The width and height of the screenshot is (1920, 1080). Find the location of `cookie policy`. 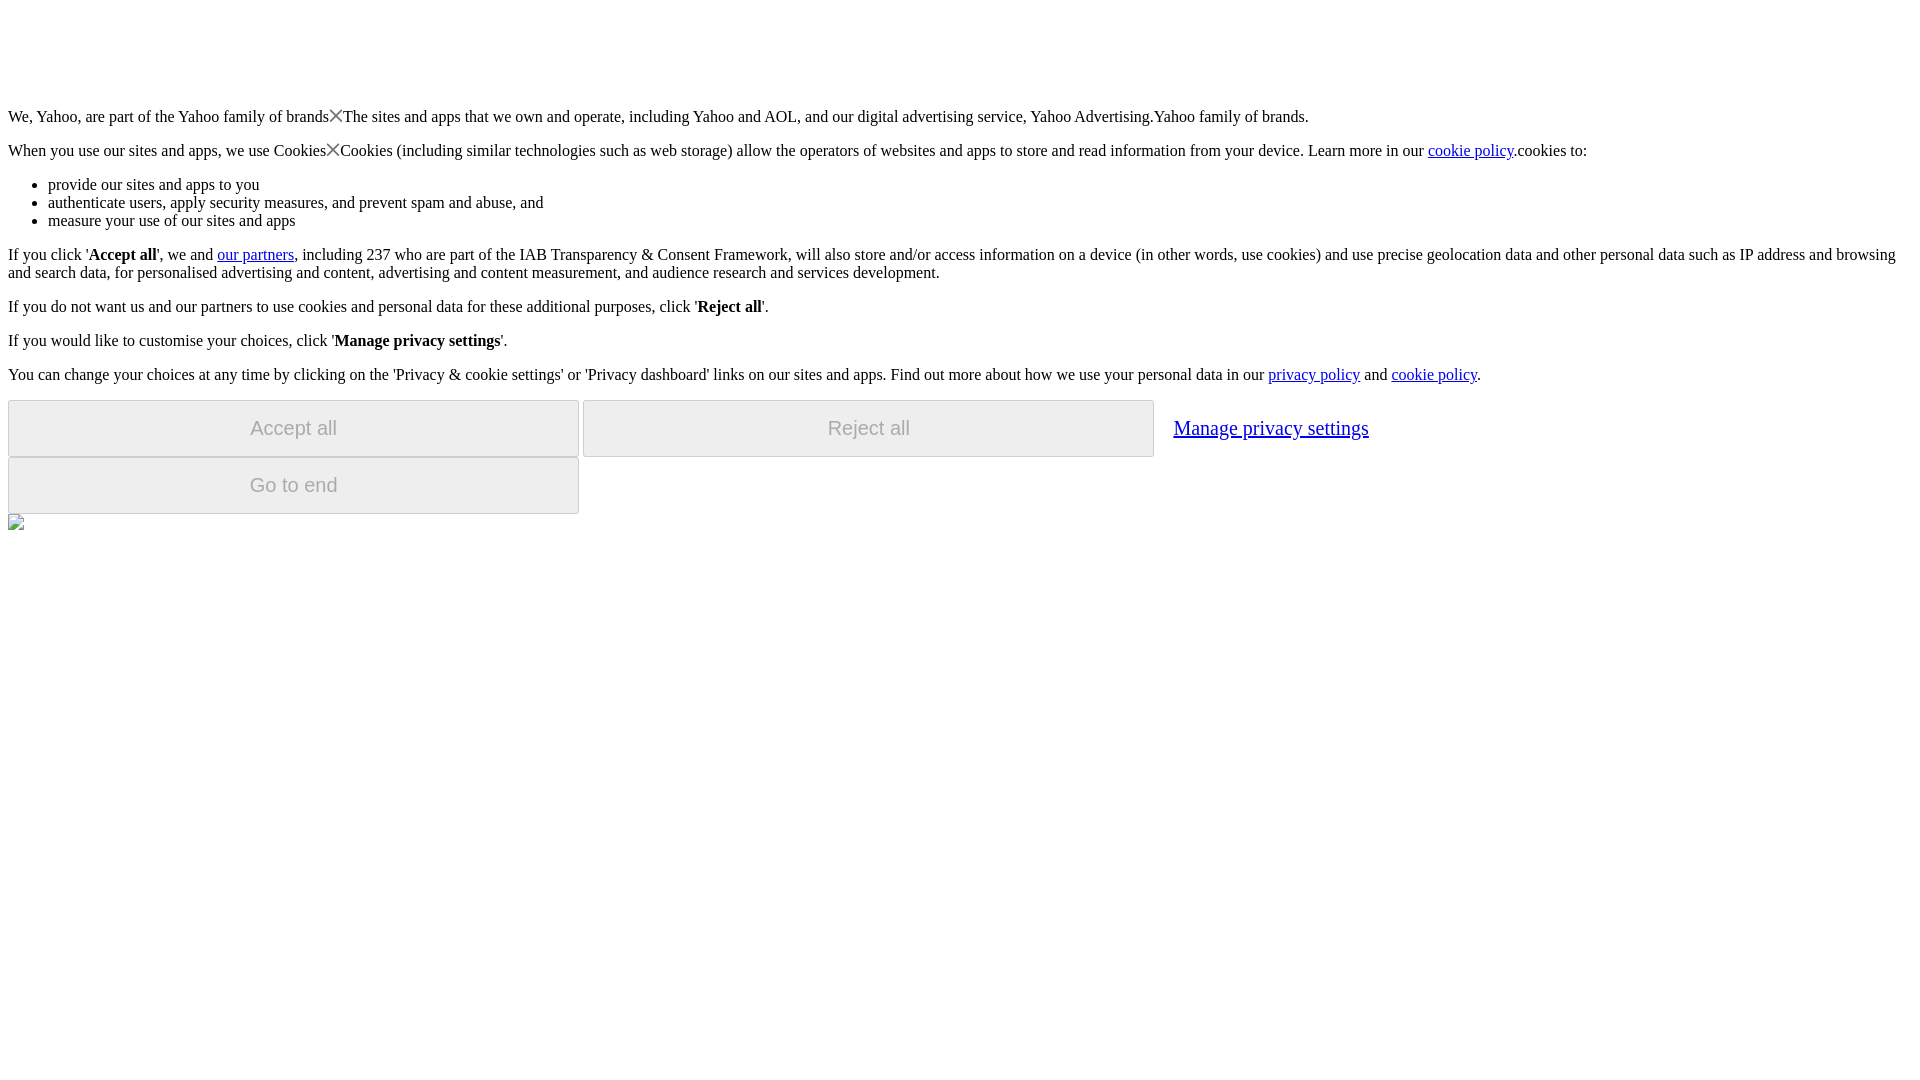

cookie policy is located at coordinates (1471, 150).